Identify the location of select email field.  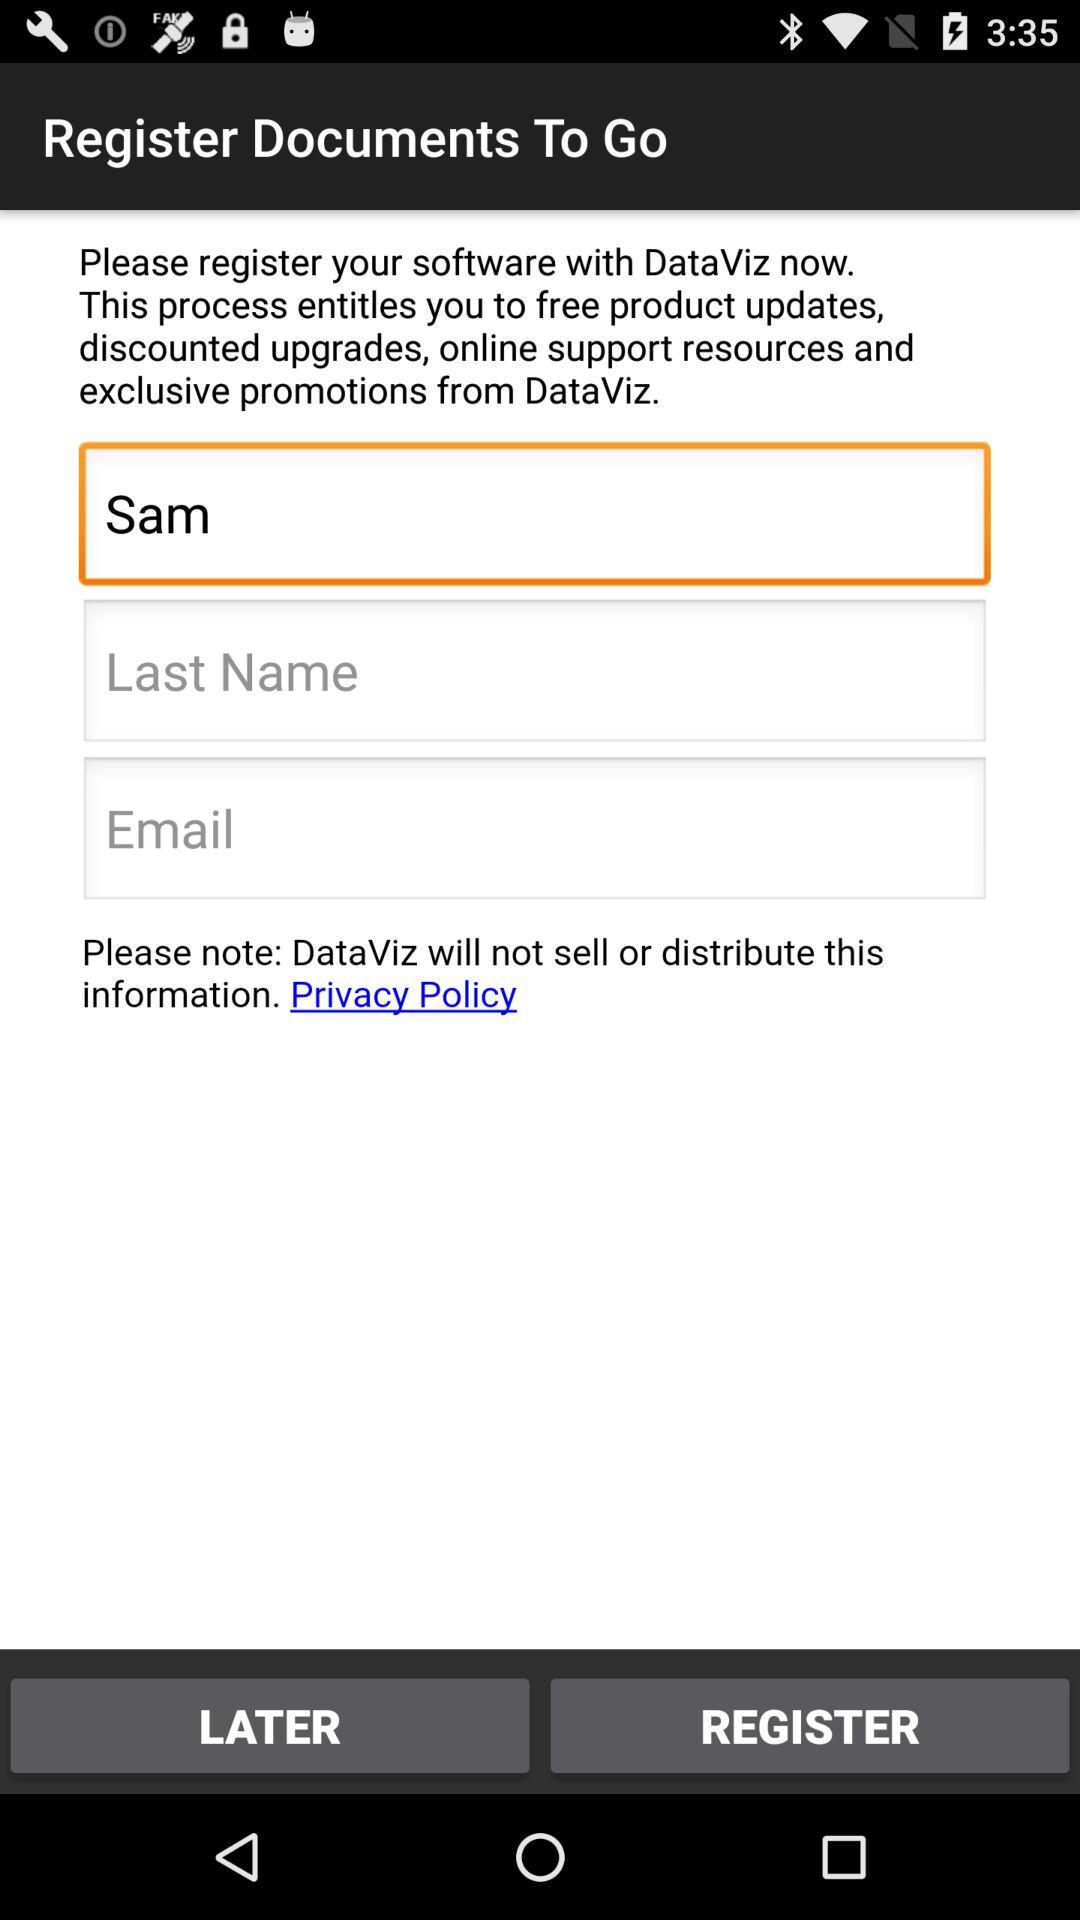
(534, 834).